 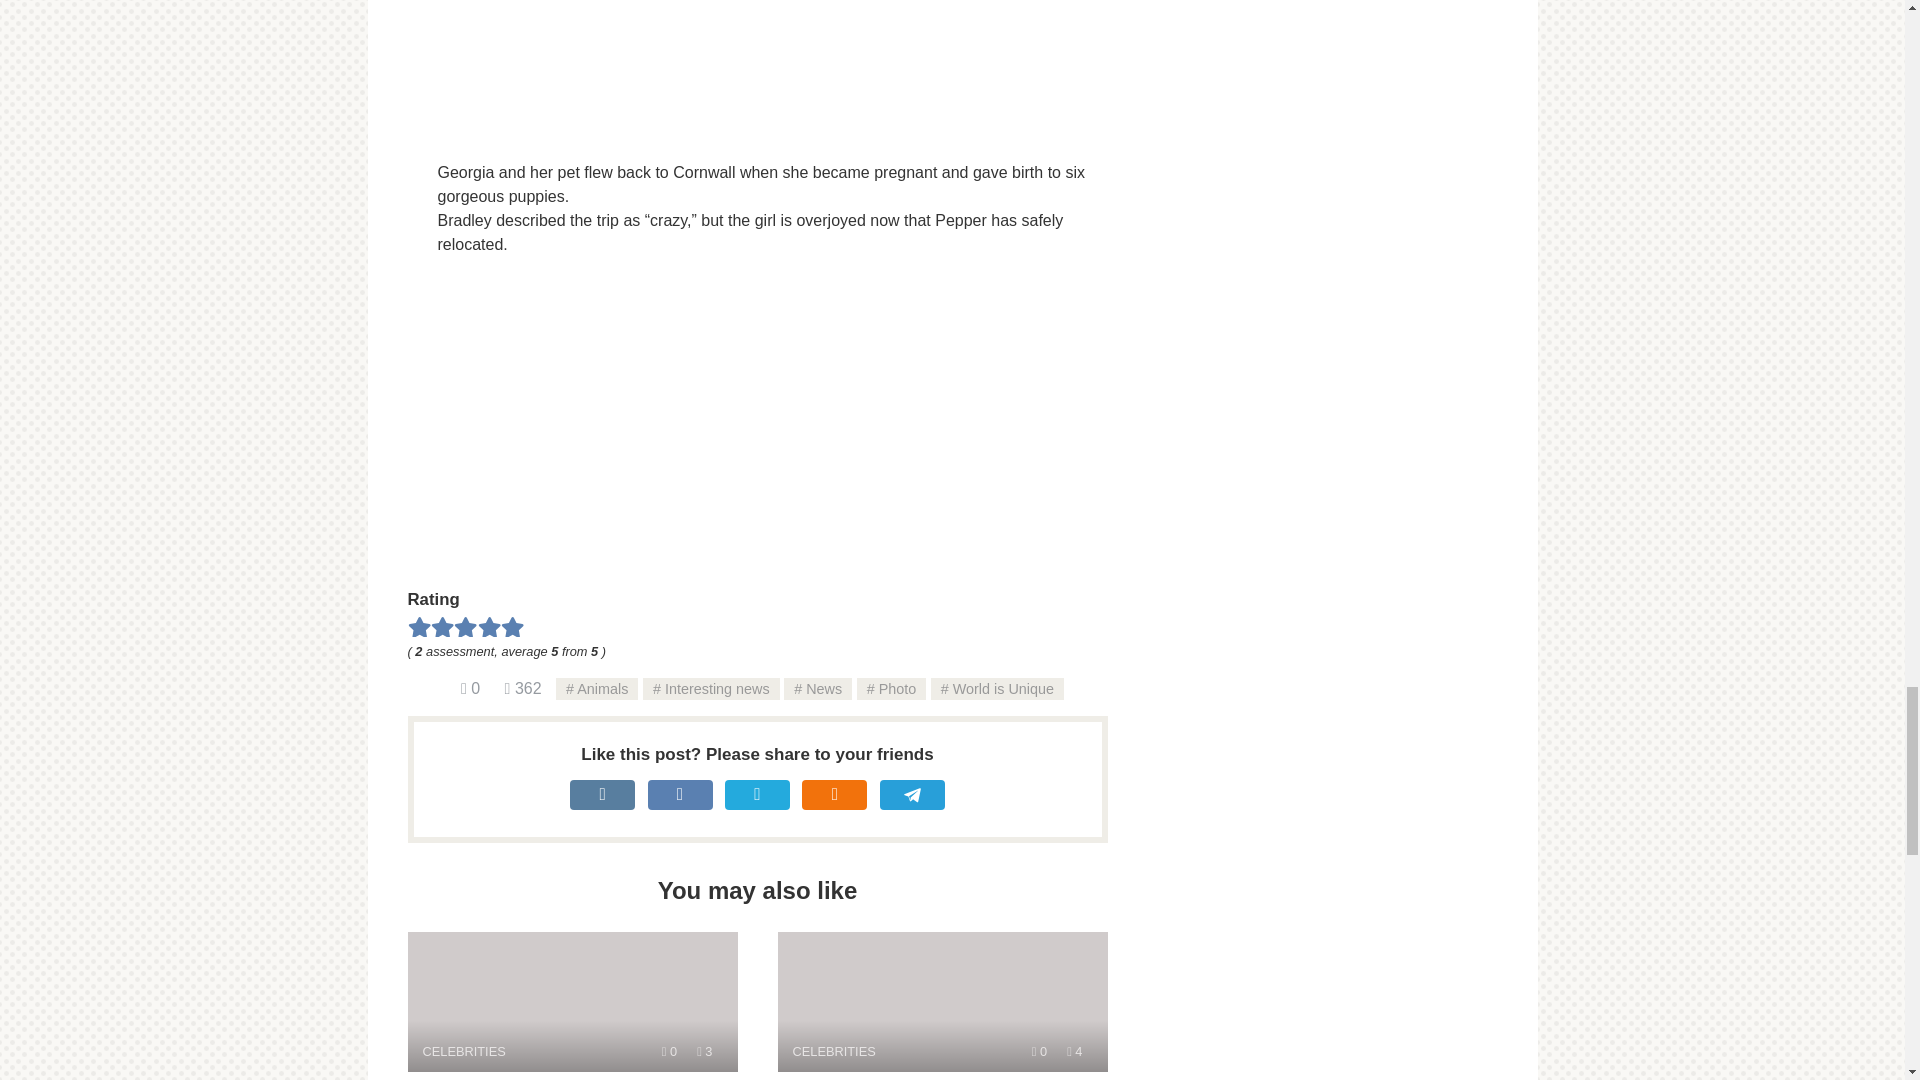 I want to click on Views, so click(x=522, y=688).